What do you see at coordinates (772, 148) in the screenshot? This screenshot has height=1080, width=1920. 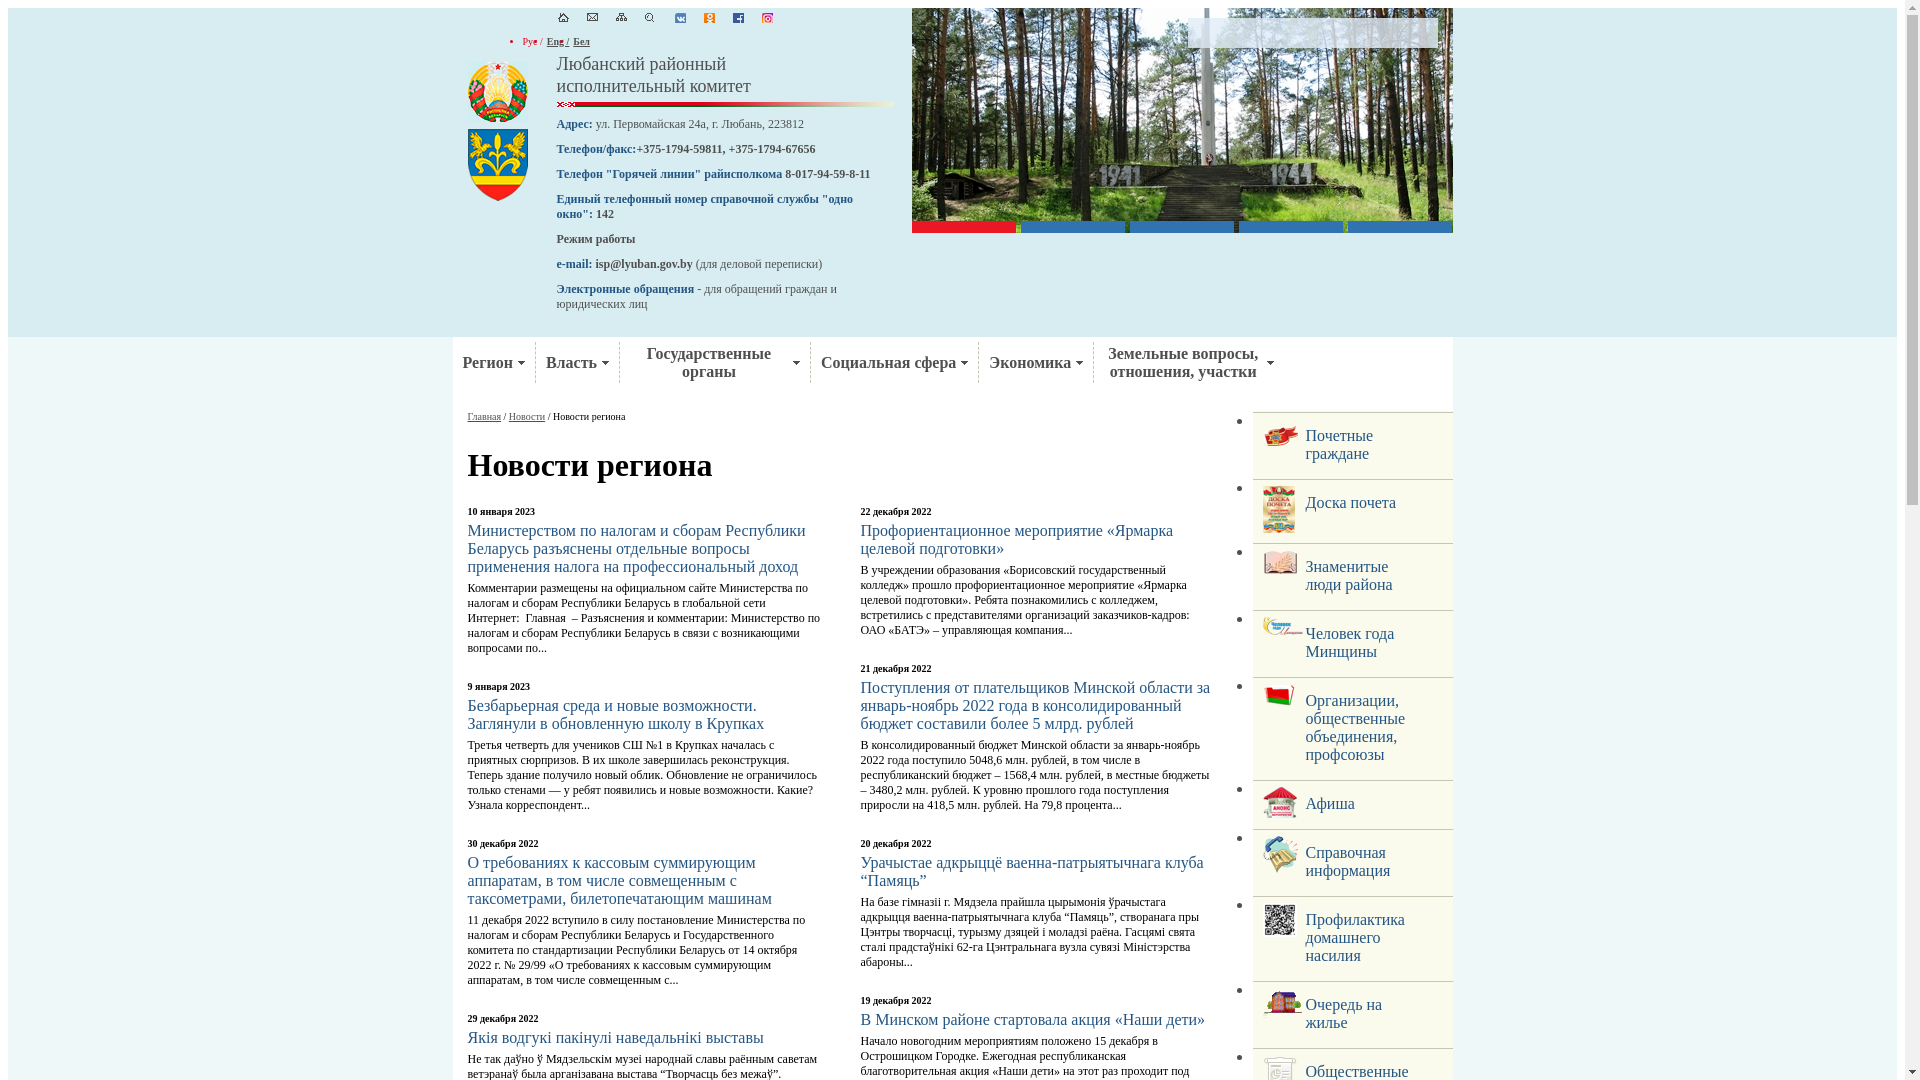 I see `+375-1794-67656` at bounding box center [772, 148].